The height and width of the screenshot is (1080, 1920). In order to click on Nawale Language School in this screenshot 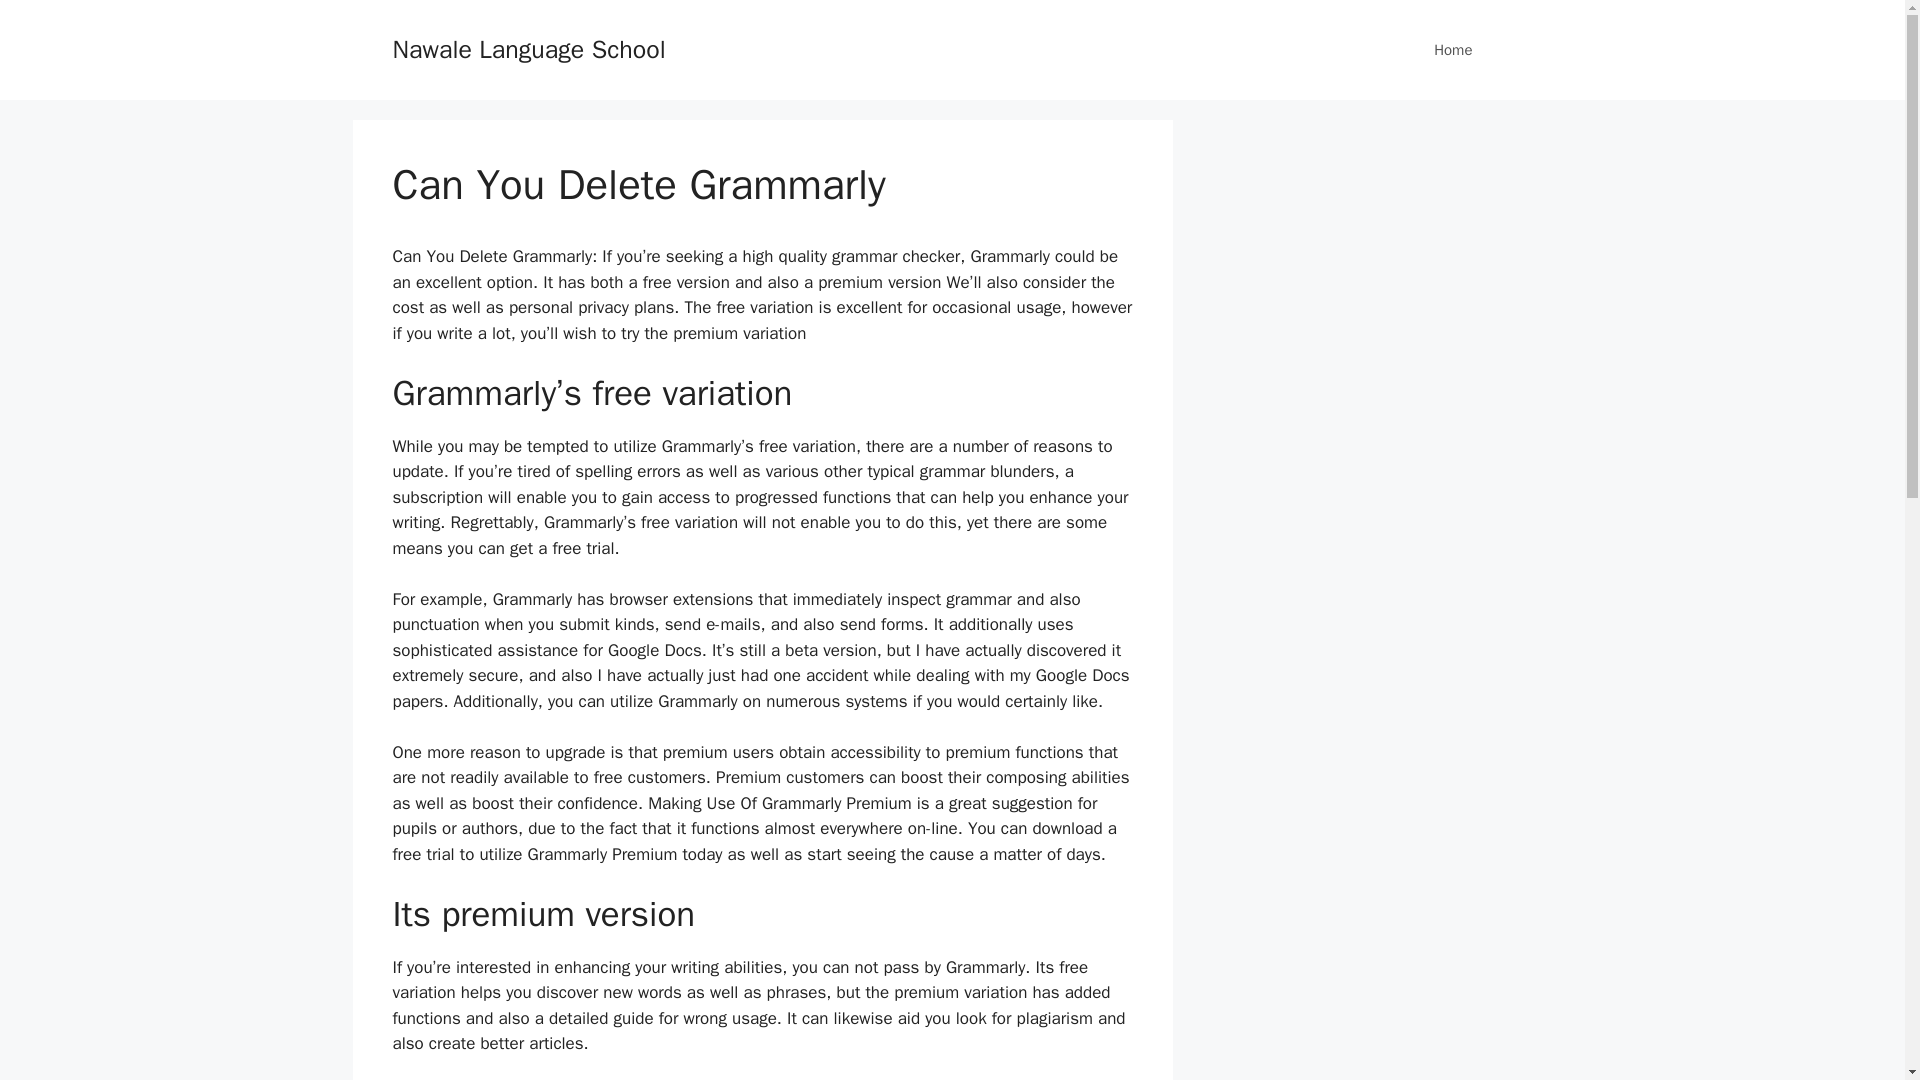, I will do `click(528, 48)`.